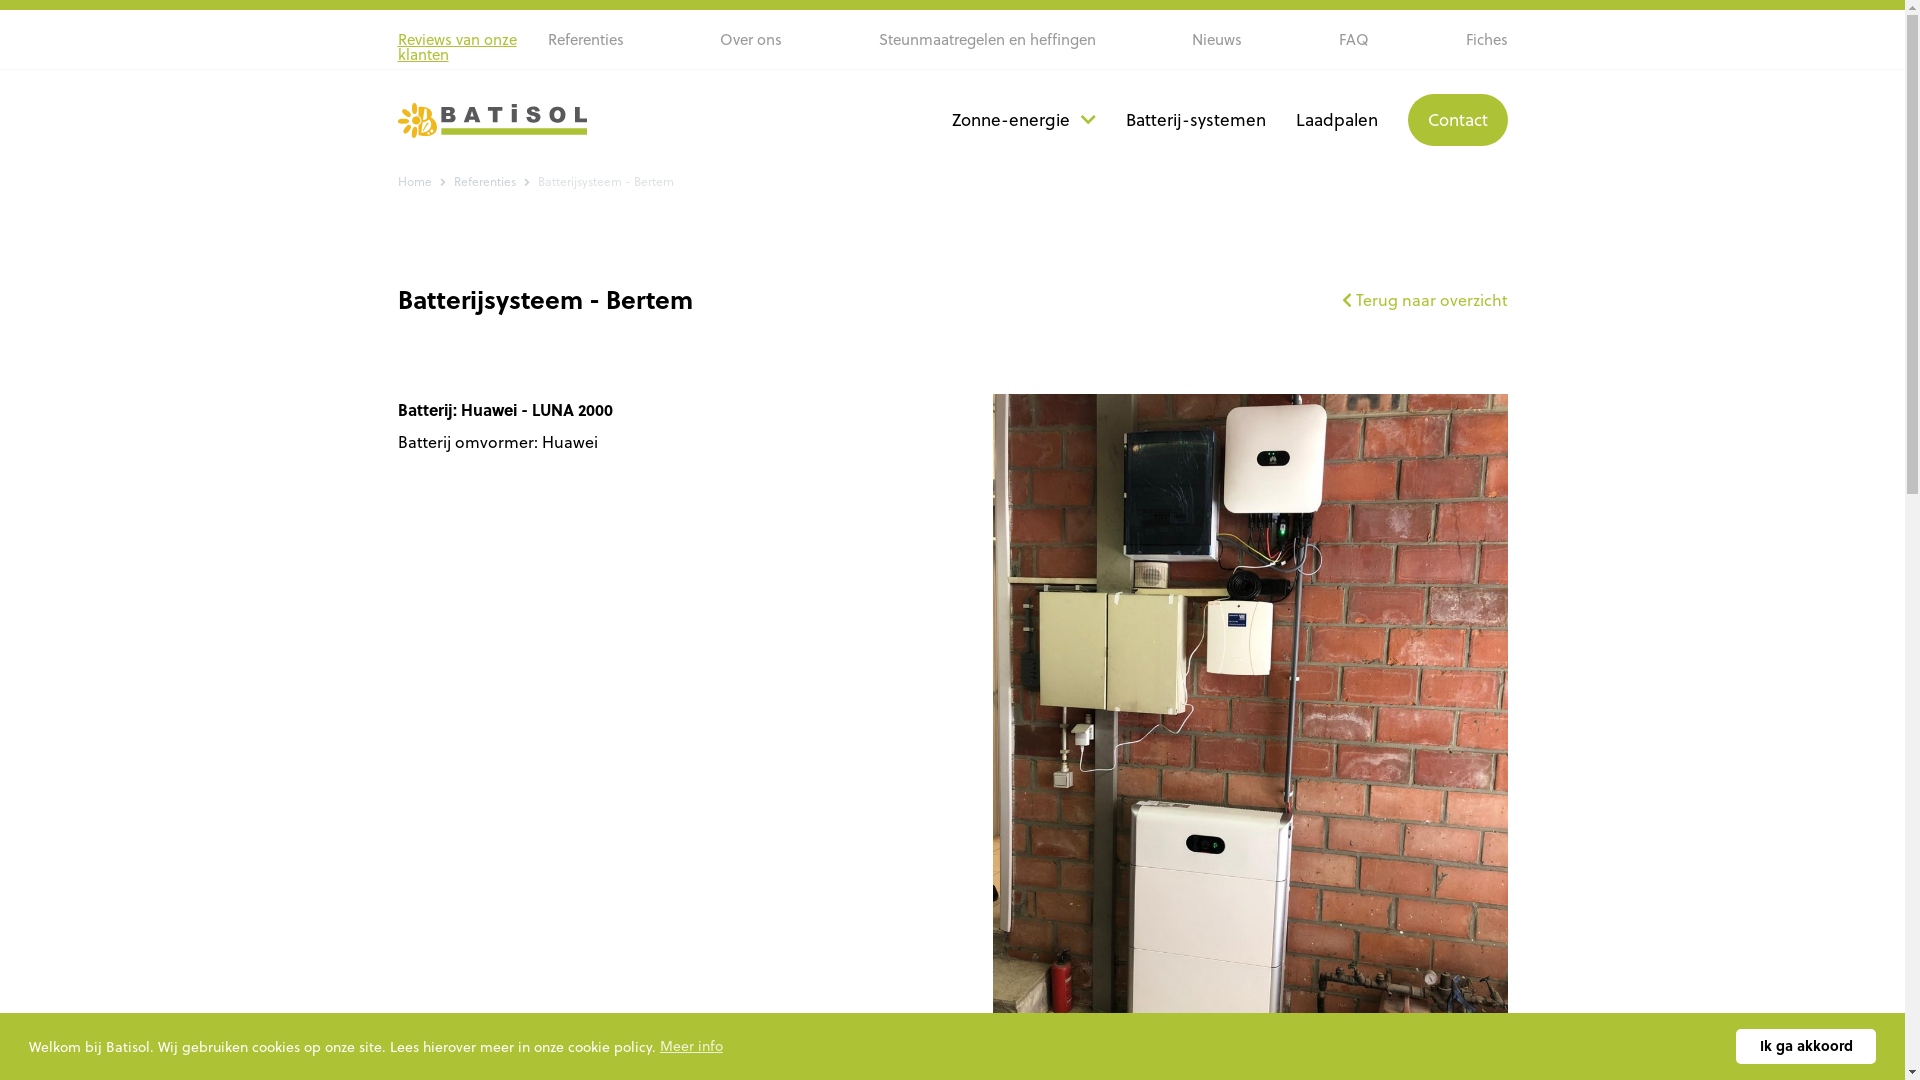 The height and width of the screenshot is (1080, 1920). Describe the element at coordinates (693, 1047) in the screenshot. I see `Meer info` at that location.